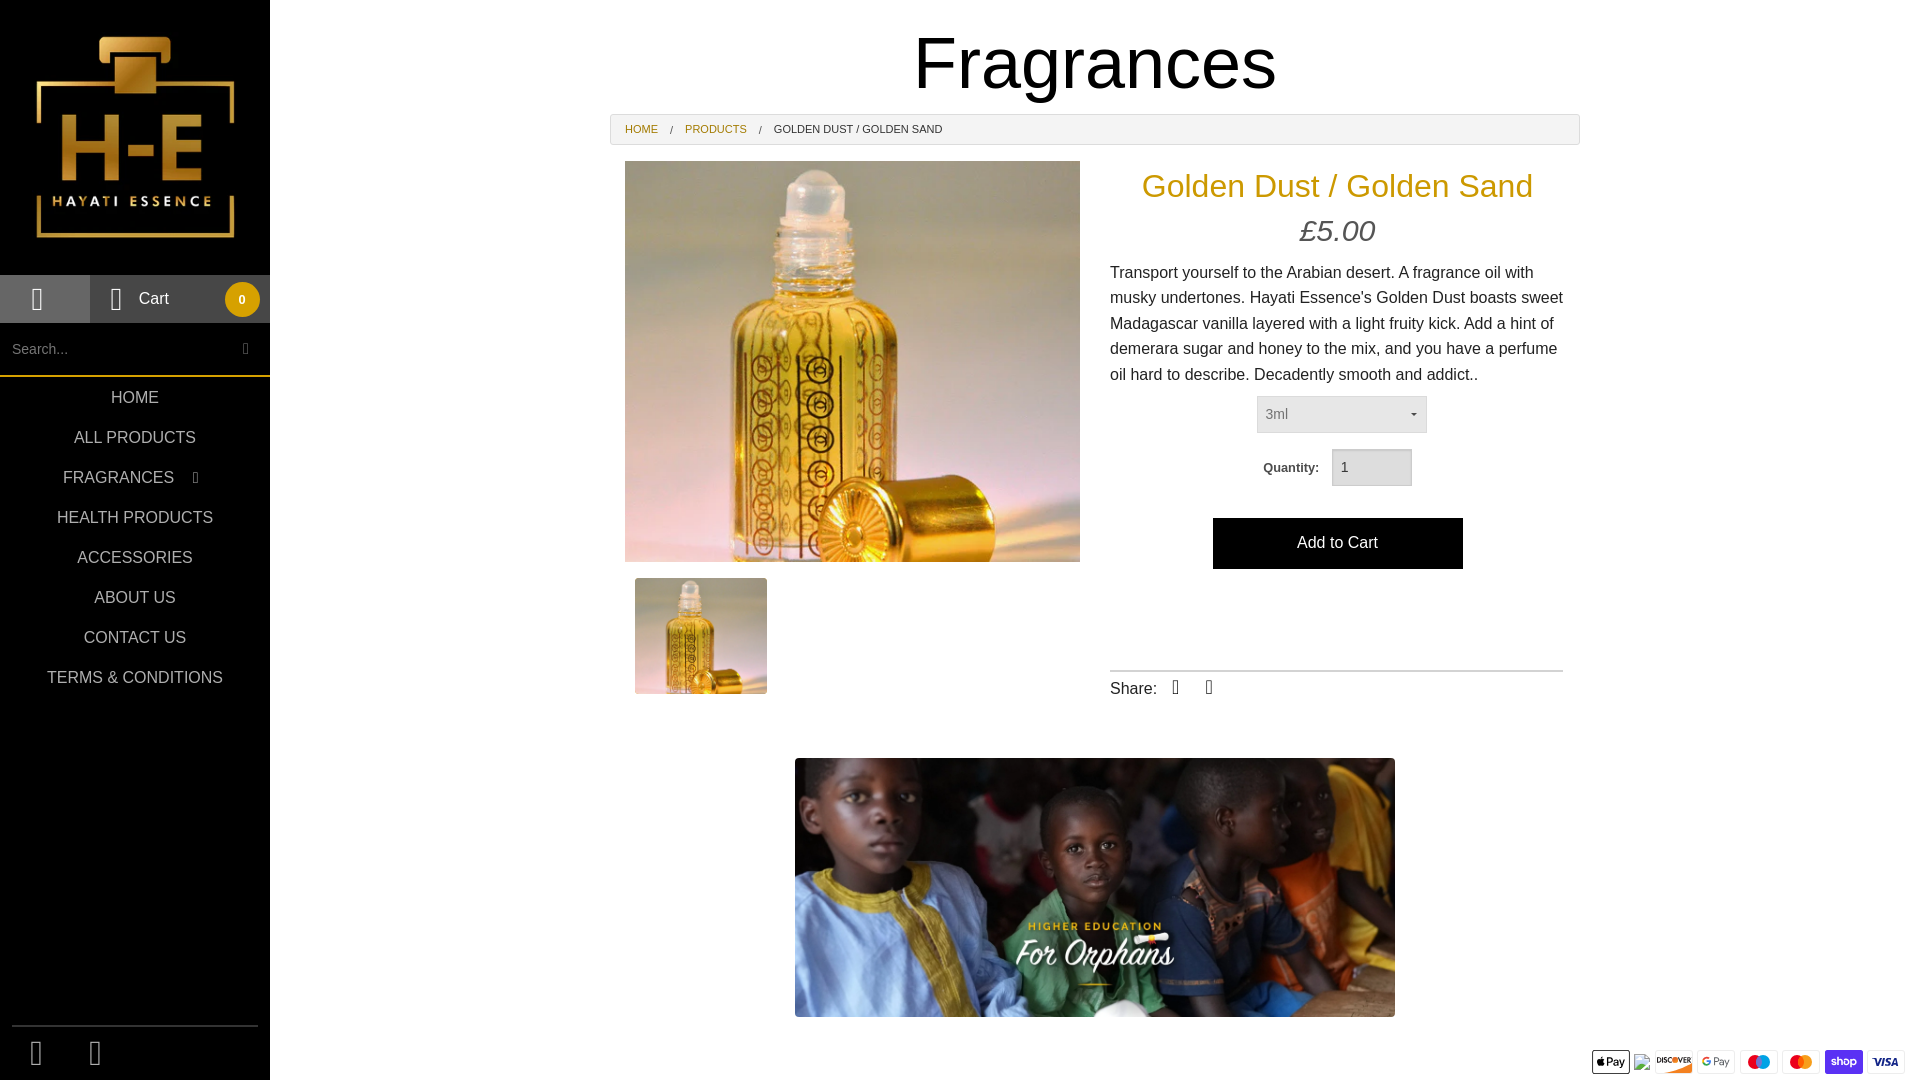 This screenshot has width=1920, height=1080. I want to click on ACCESSORIES, so click(134, 558).